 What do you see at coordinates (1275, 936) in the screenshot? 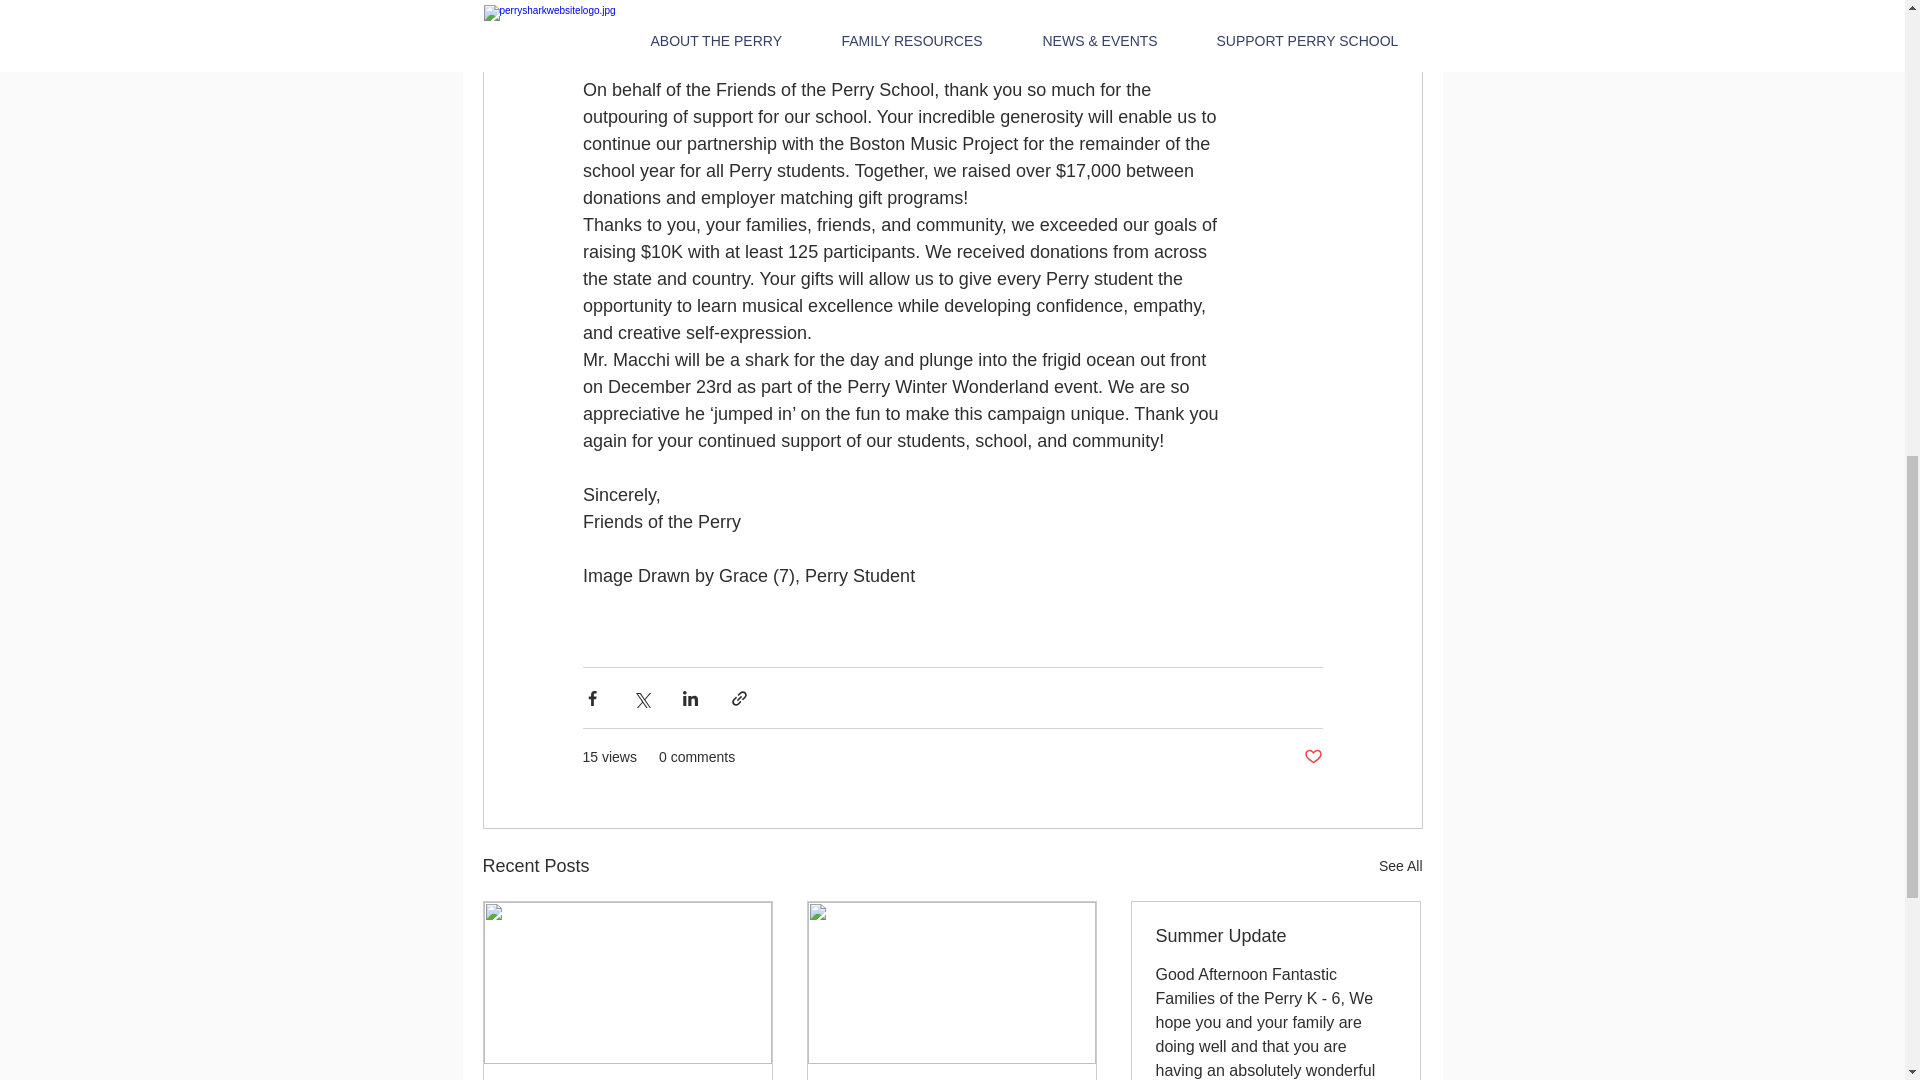
I see `Summer Update` at bounding box center [1275, 936].